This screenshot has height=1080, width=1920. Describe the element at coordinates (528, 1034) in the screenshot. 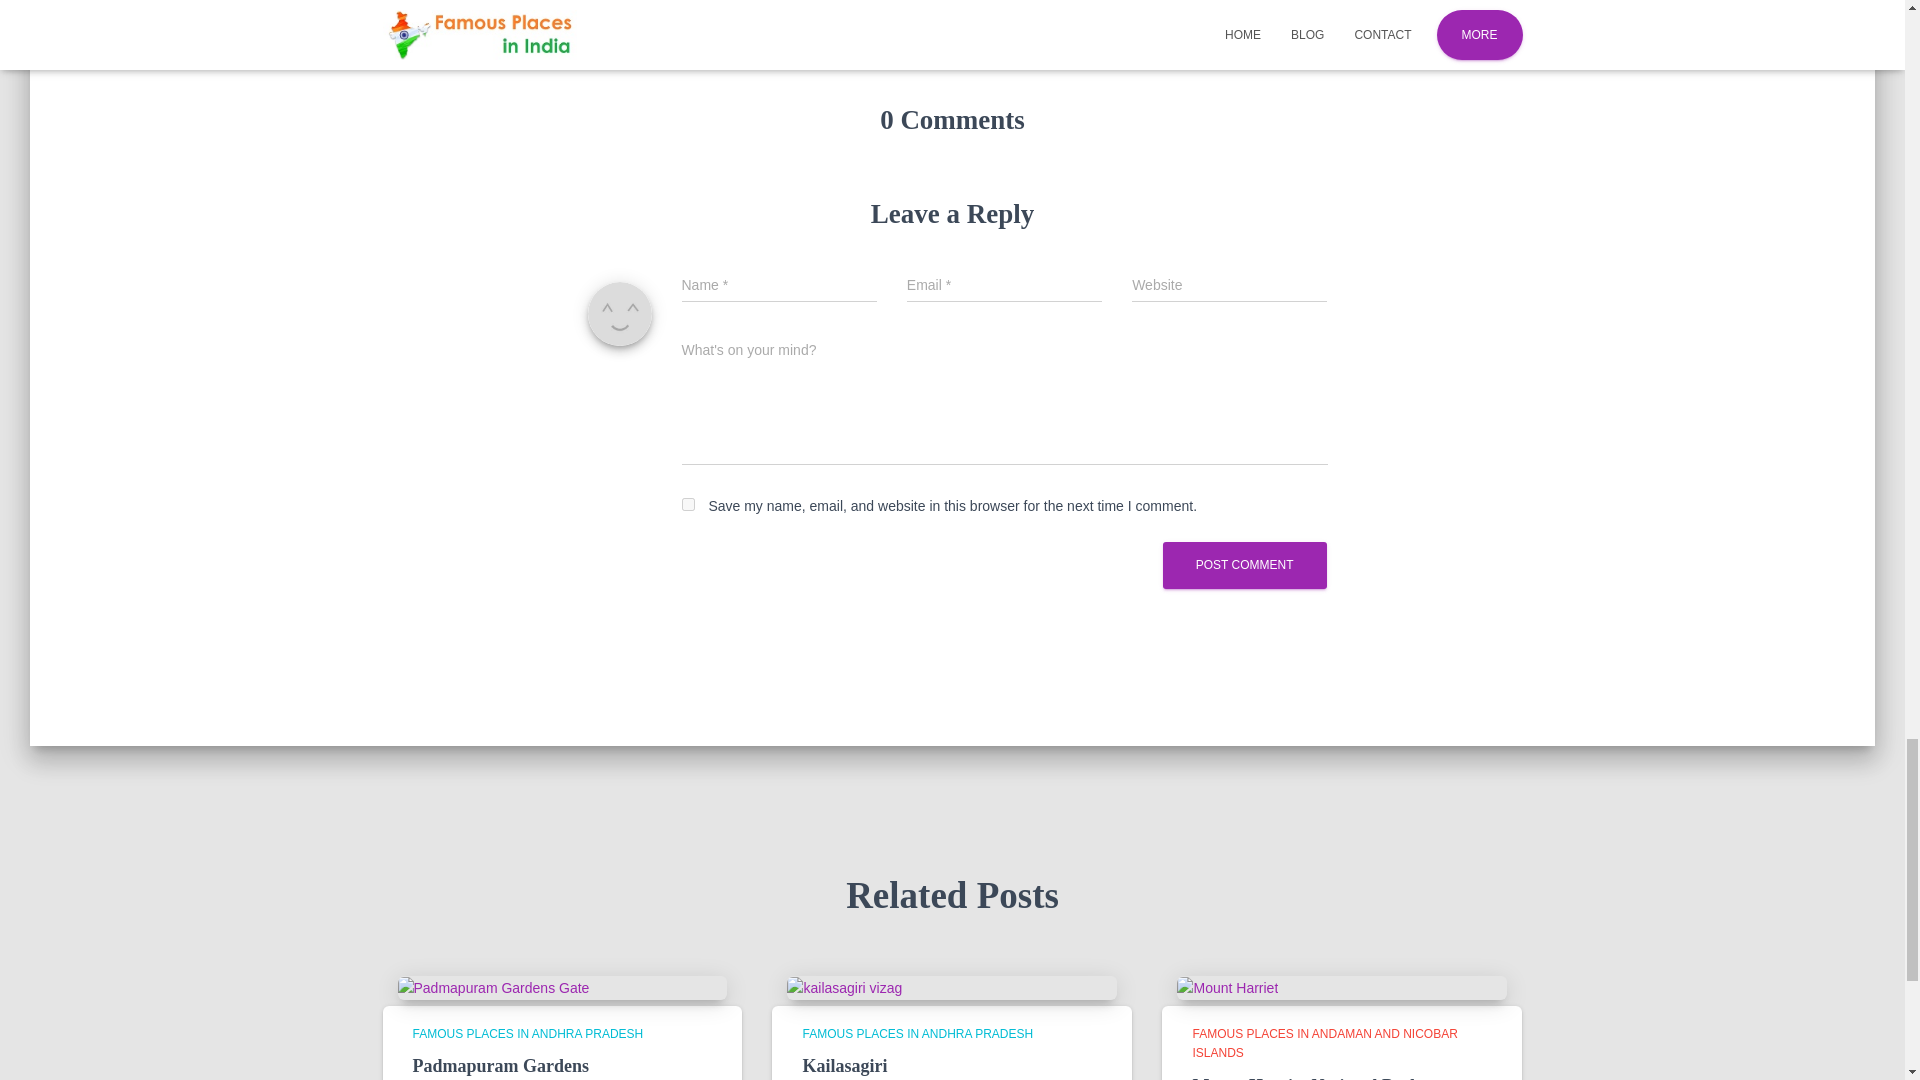

I see `FAMOUS PLACES IN ANDHRA PRADESH` at that location.